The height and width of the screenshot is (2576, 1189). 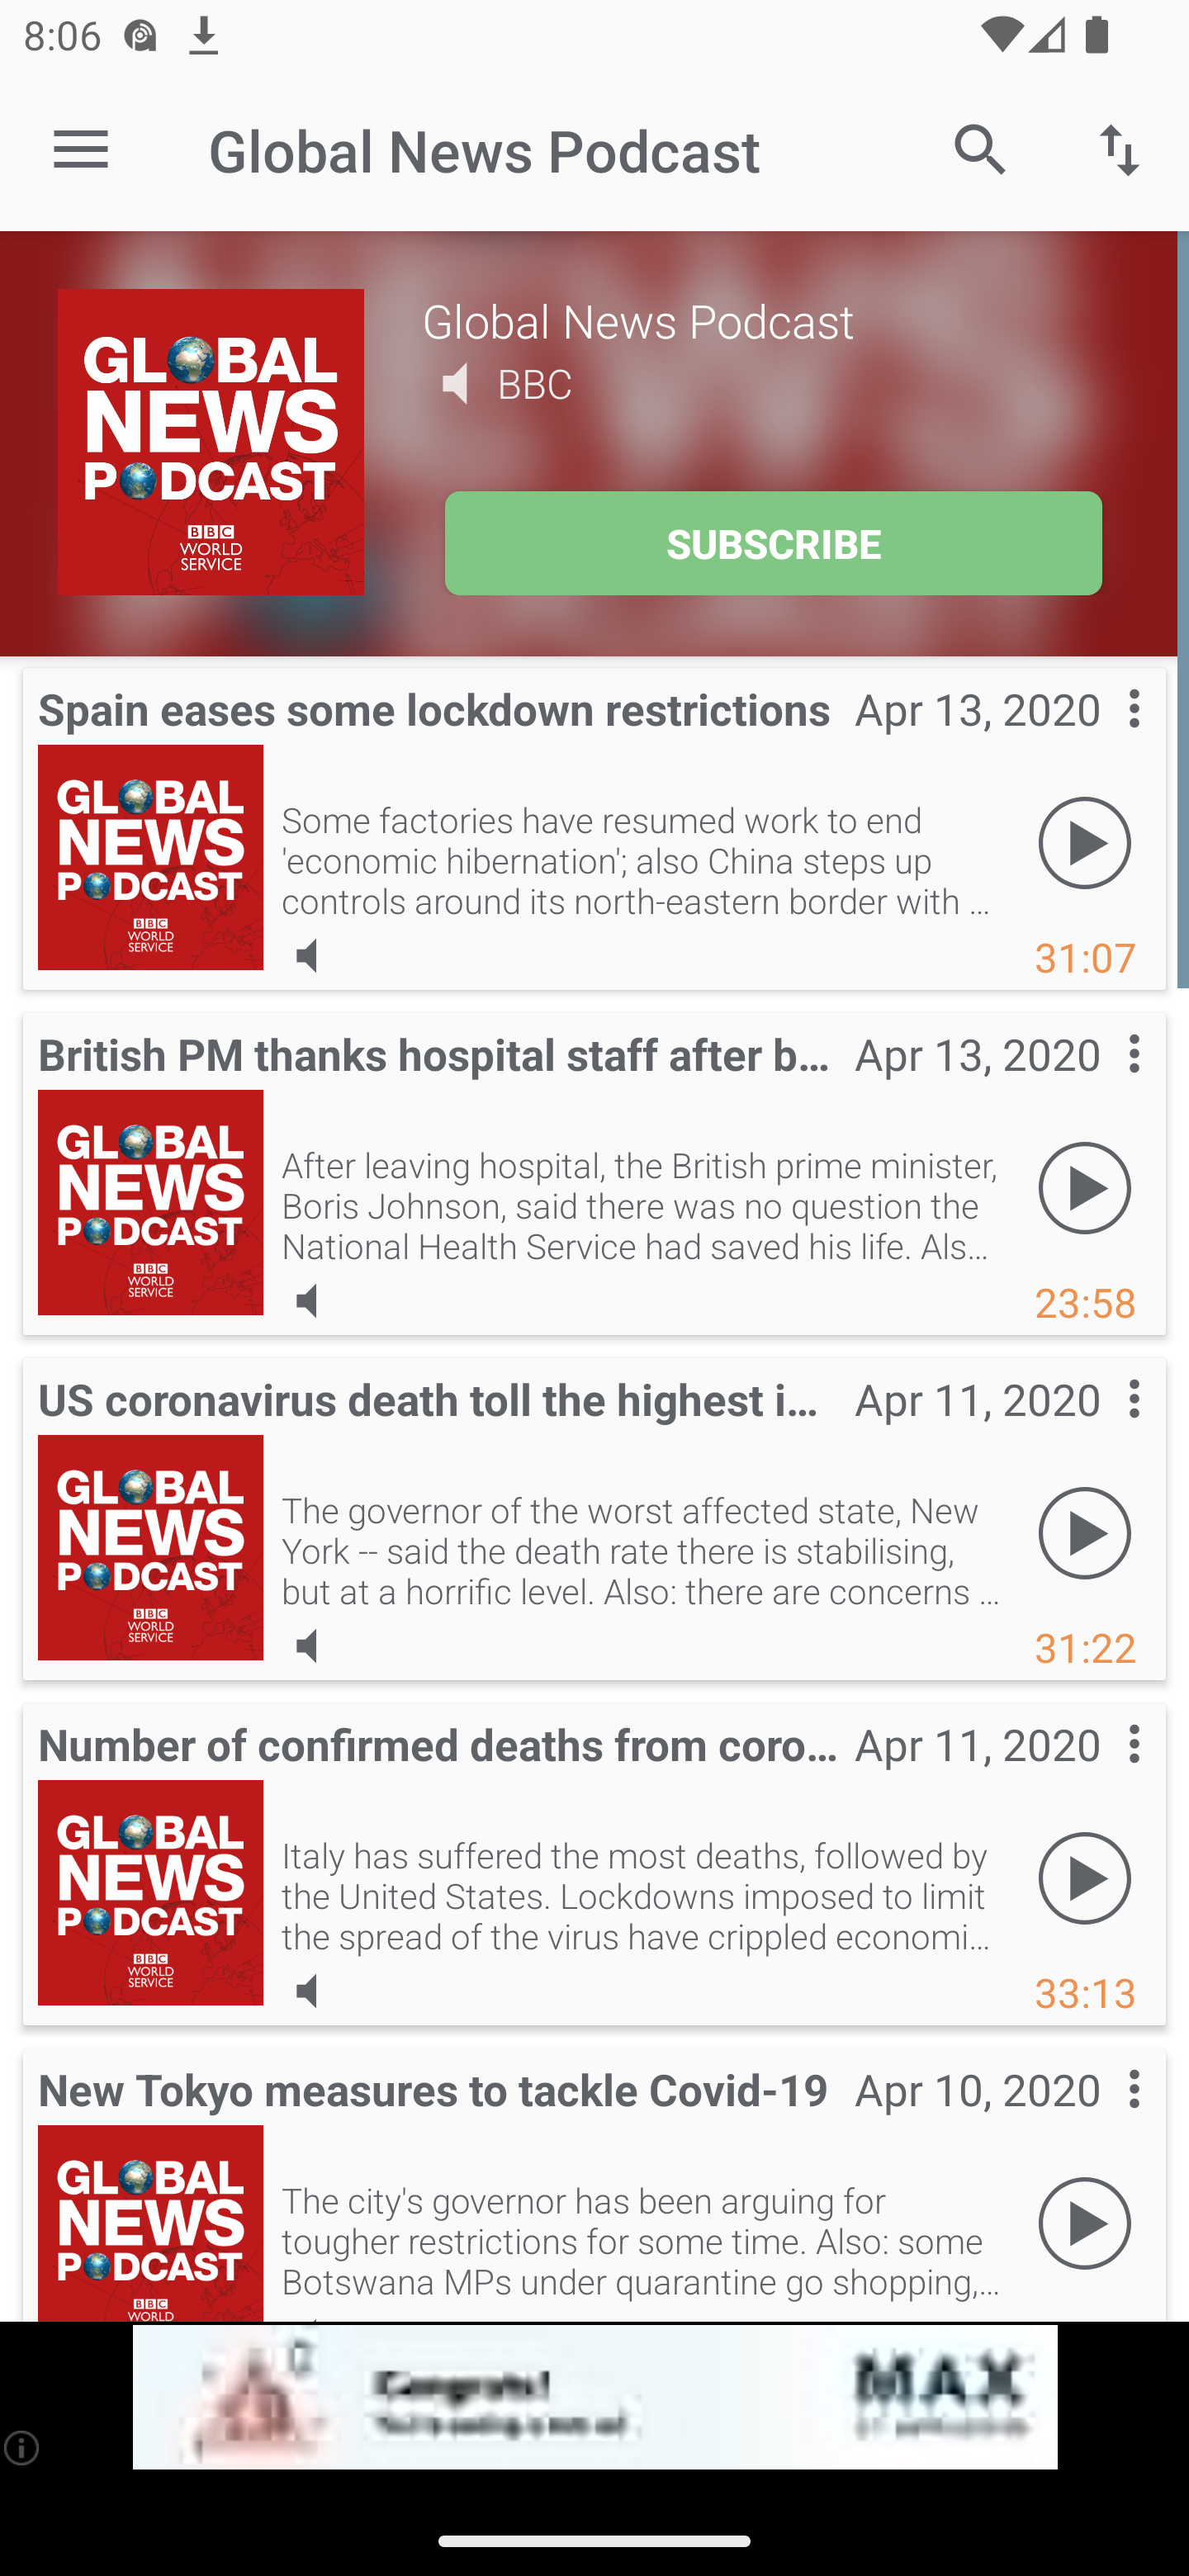 What do you see at coordinates (1098, 741) in the screenshot?
I see `Contextual menu` at bounding box center [1098, 741].